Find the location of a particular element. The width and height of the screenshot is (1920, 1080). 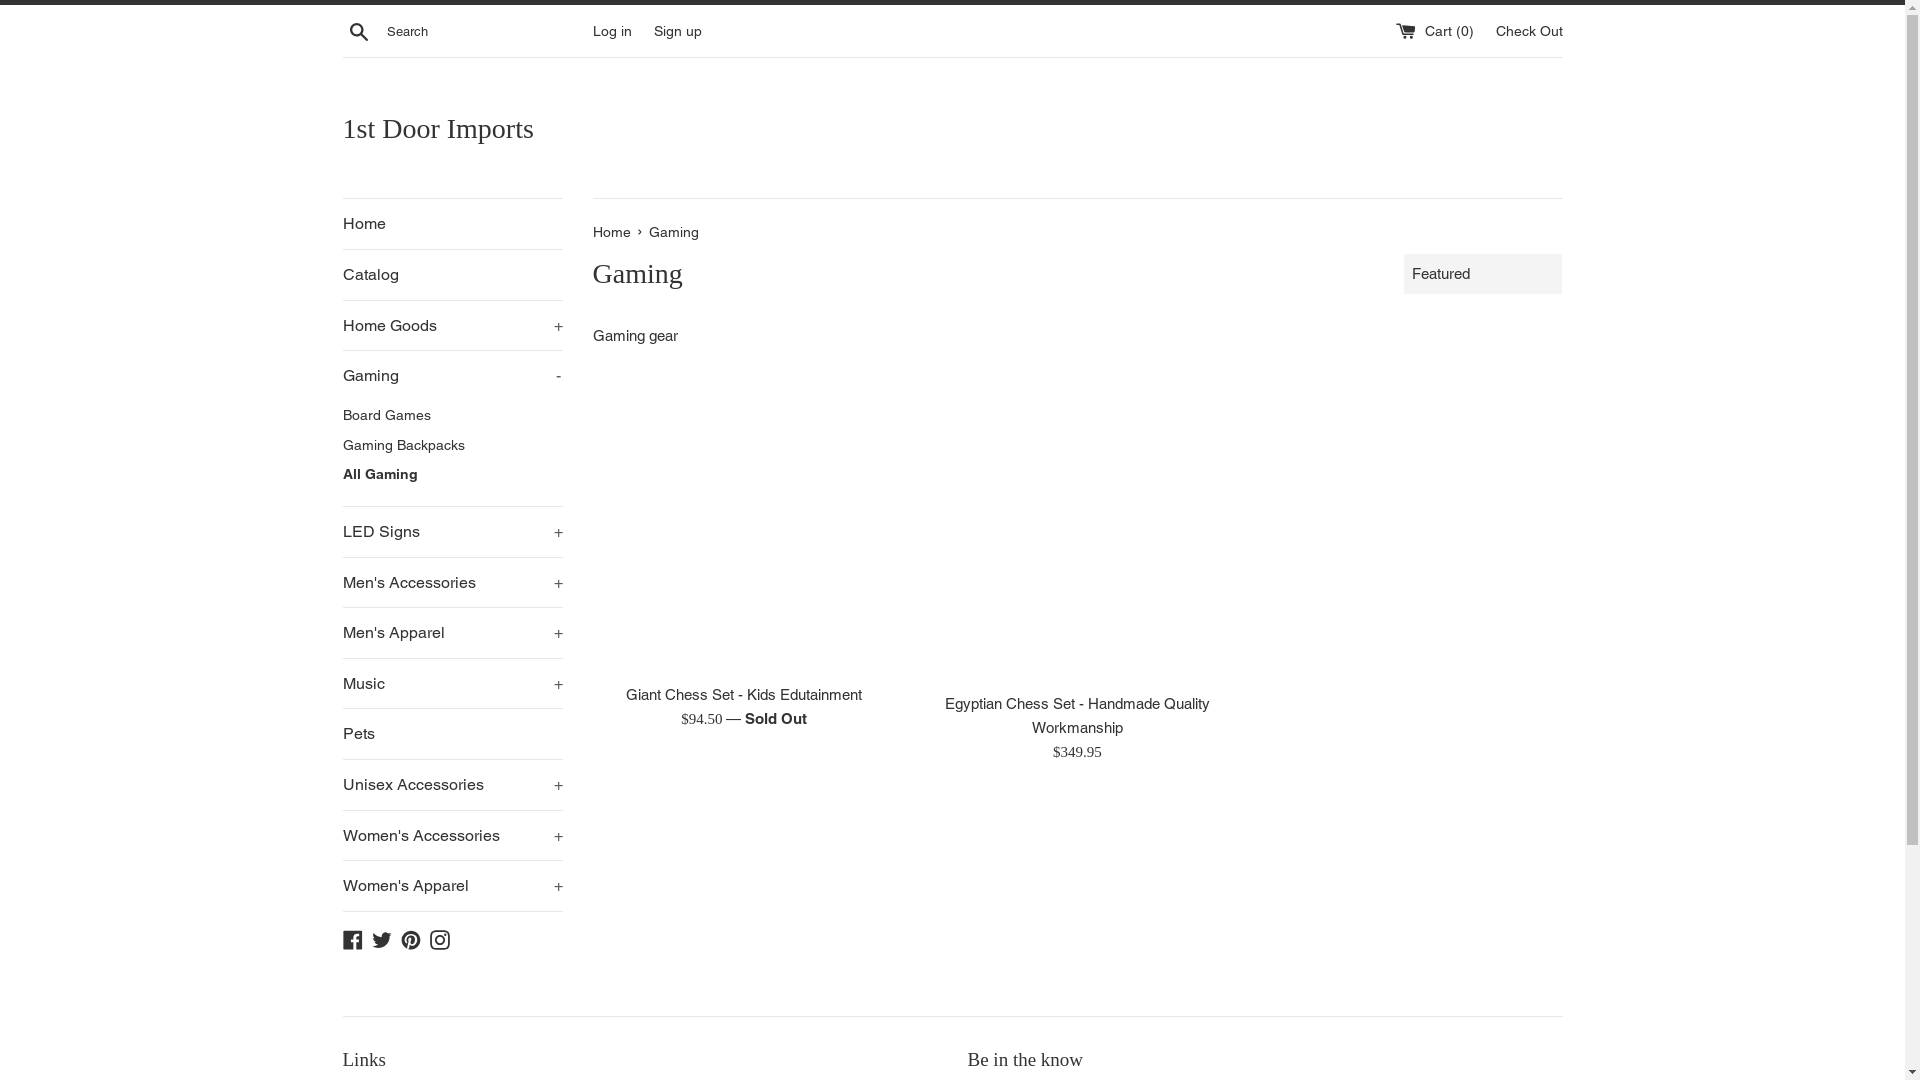

Pinterest is located at coordinates (410, 938).